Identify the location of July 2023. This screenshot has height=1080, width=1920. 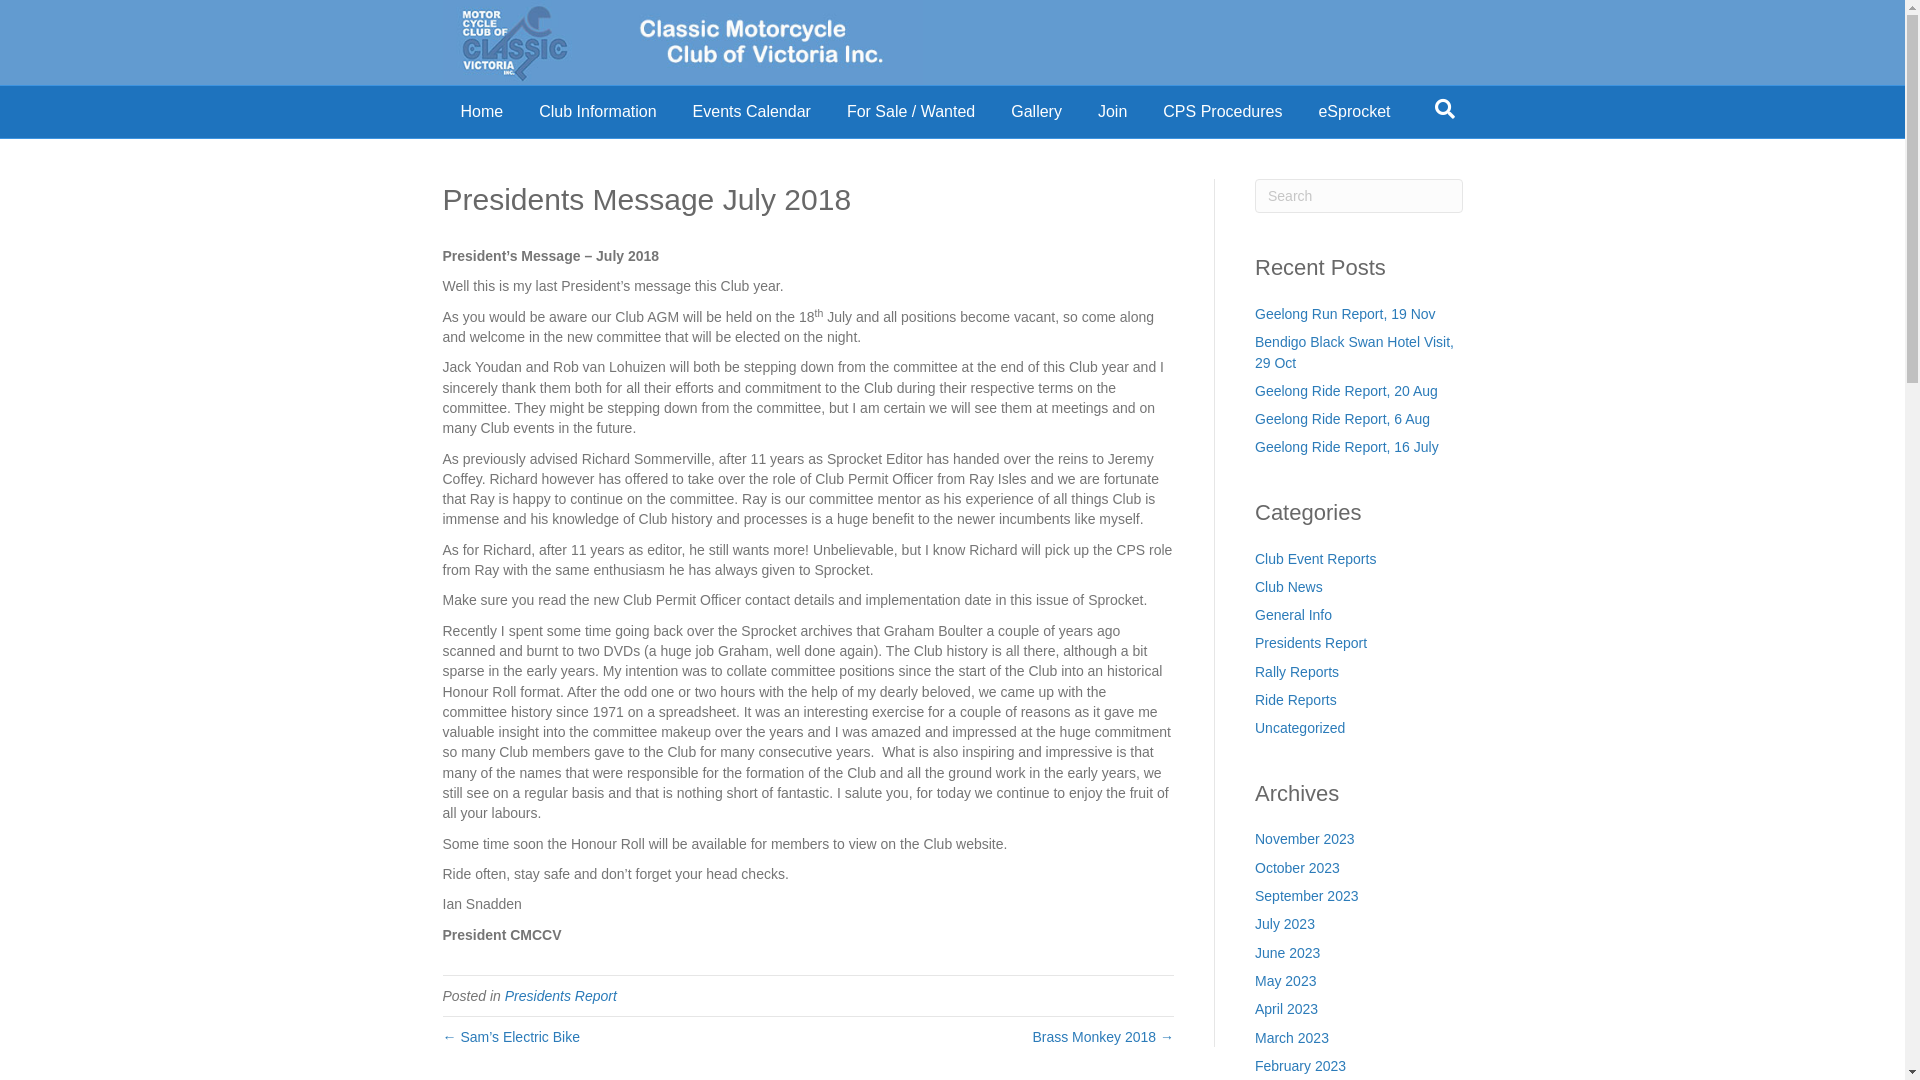
(1285, 924).